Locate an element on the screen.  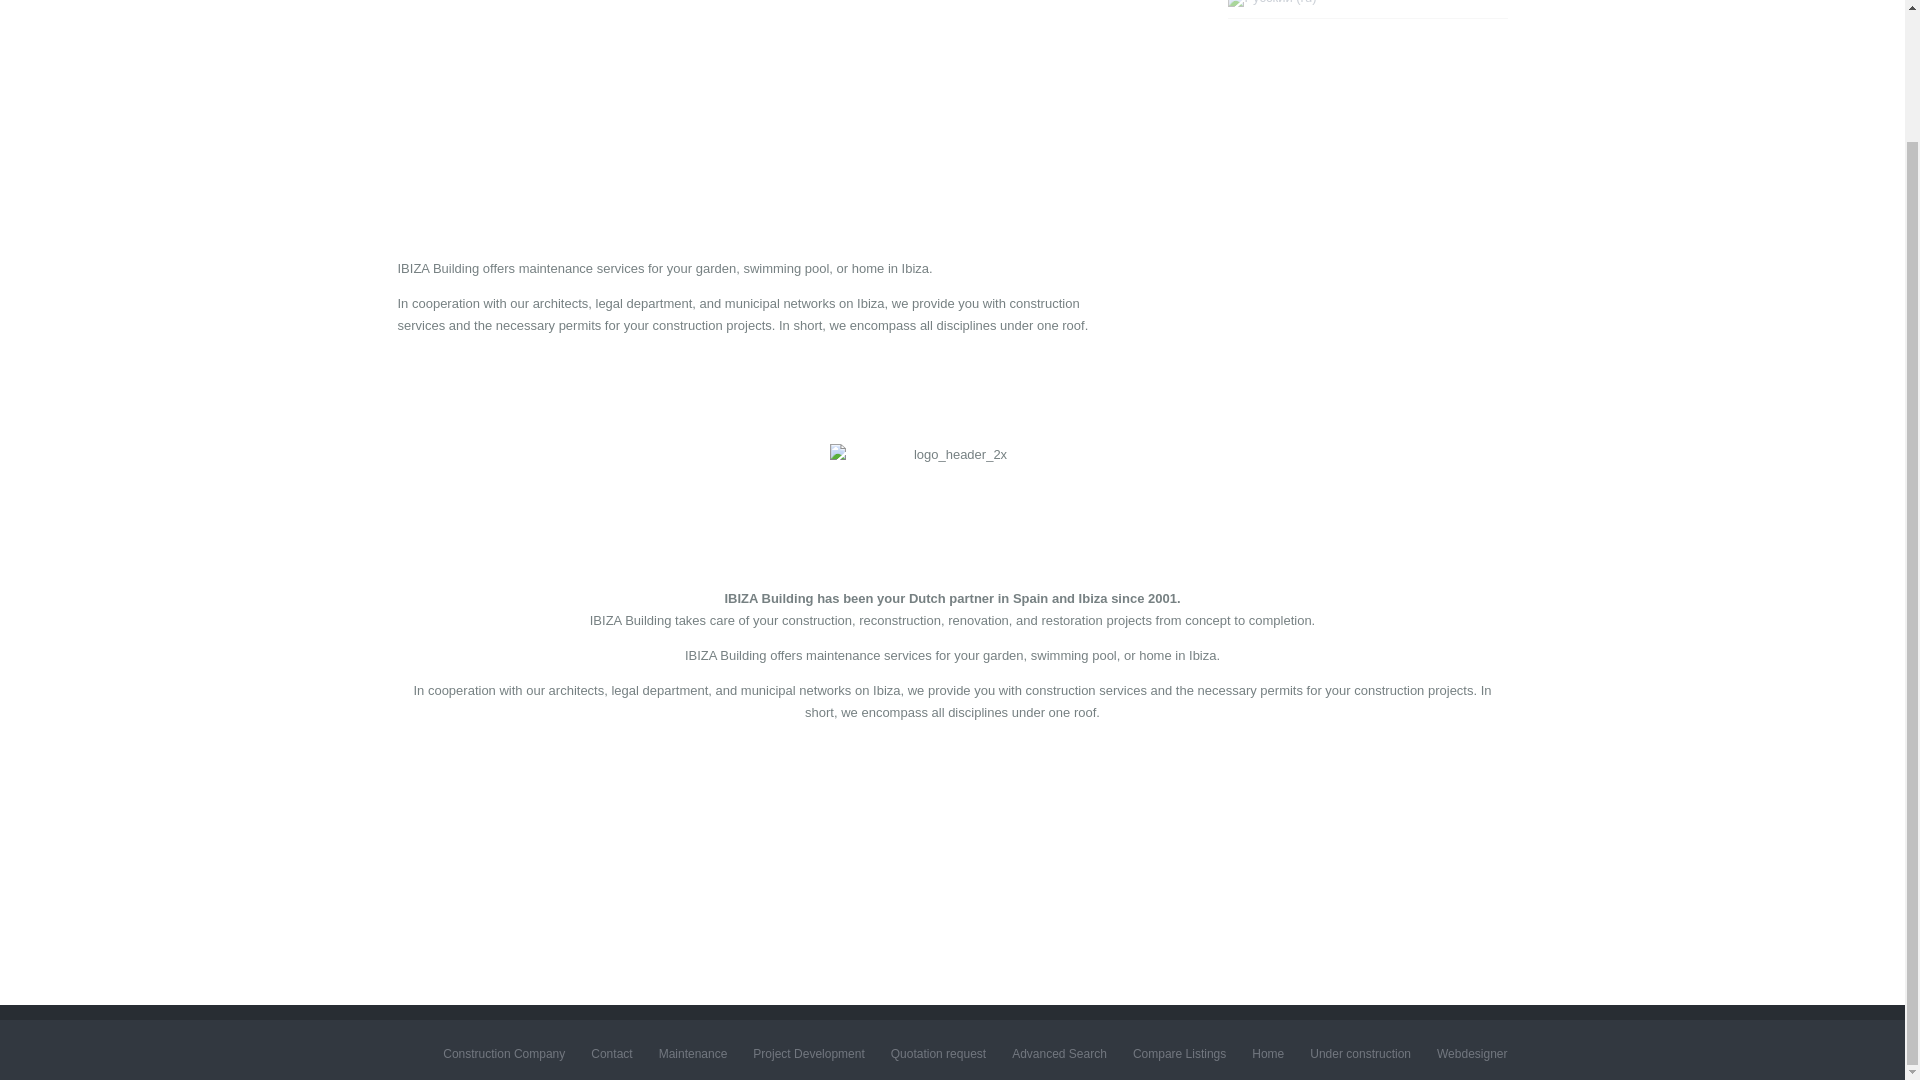
Maintenance is located at coordinates (692, 1053).